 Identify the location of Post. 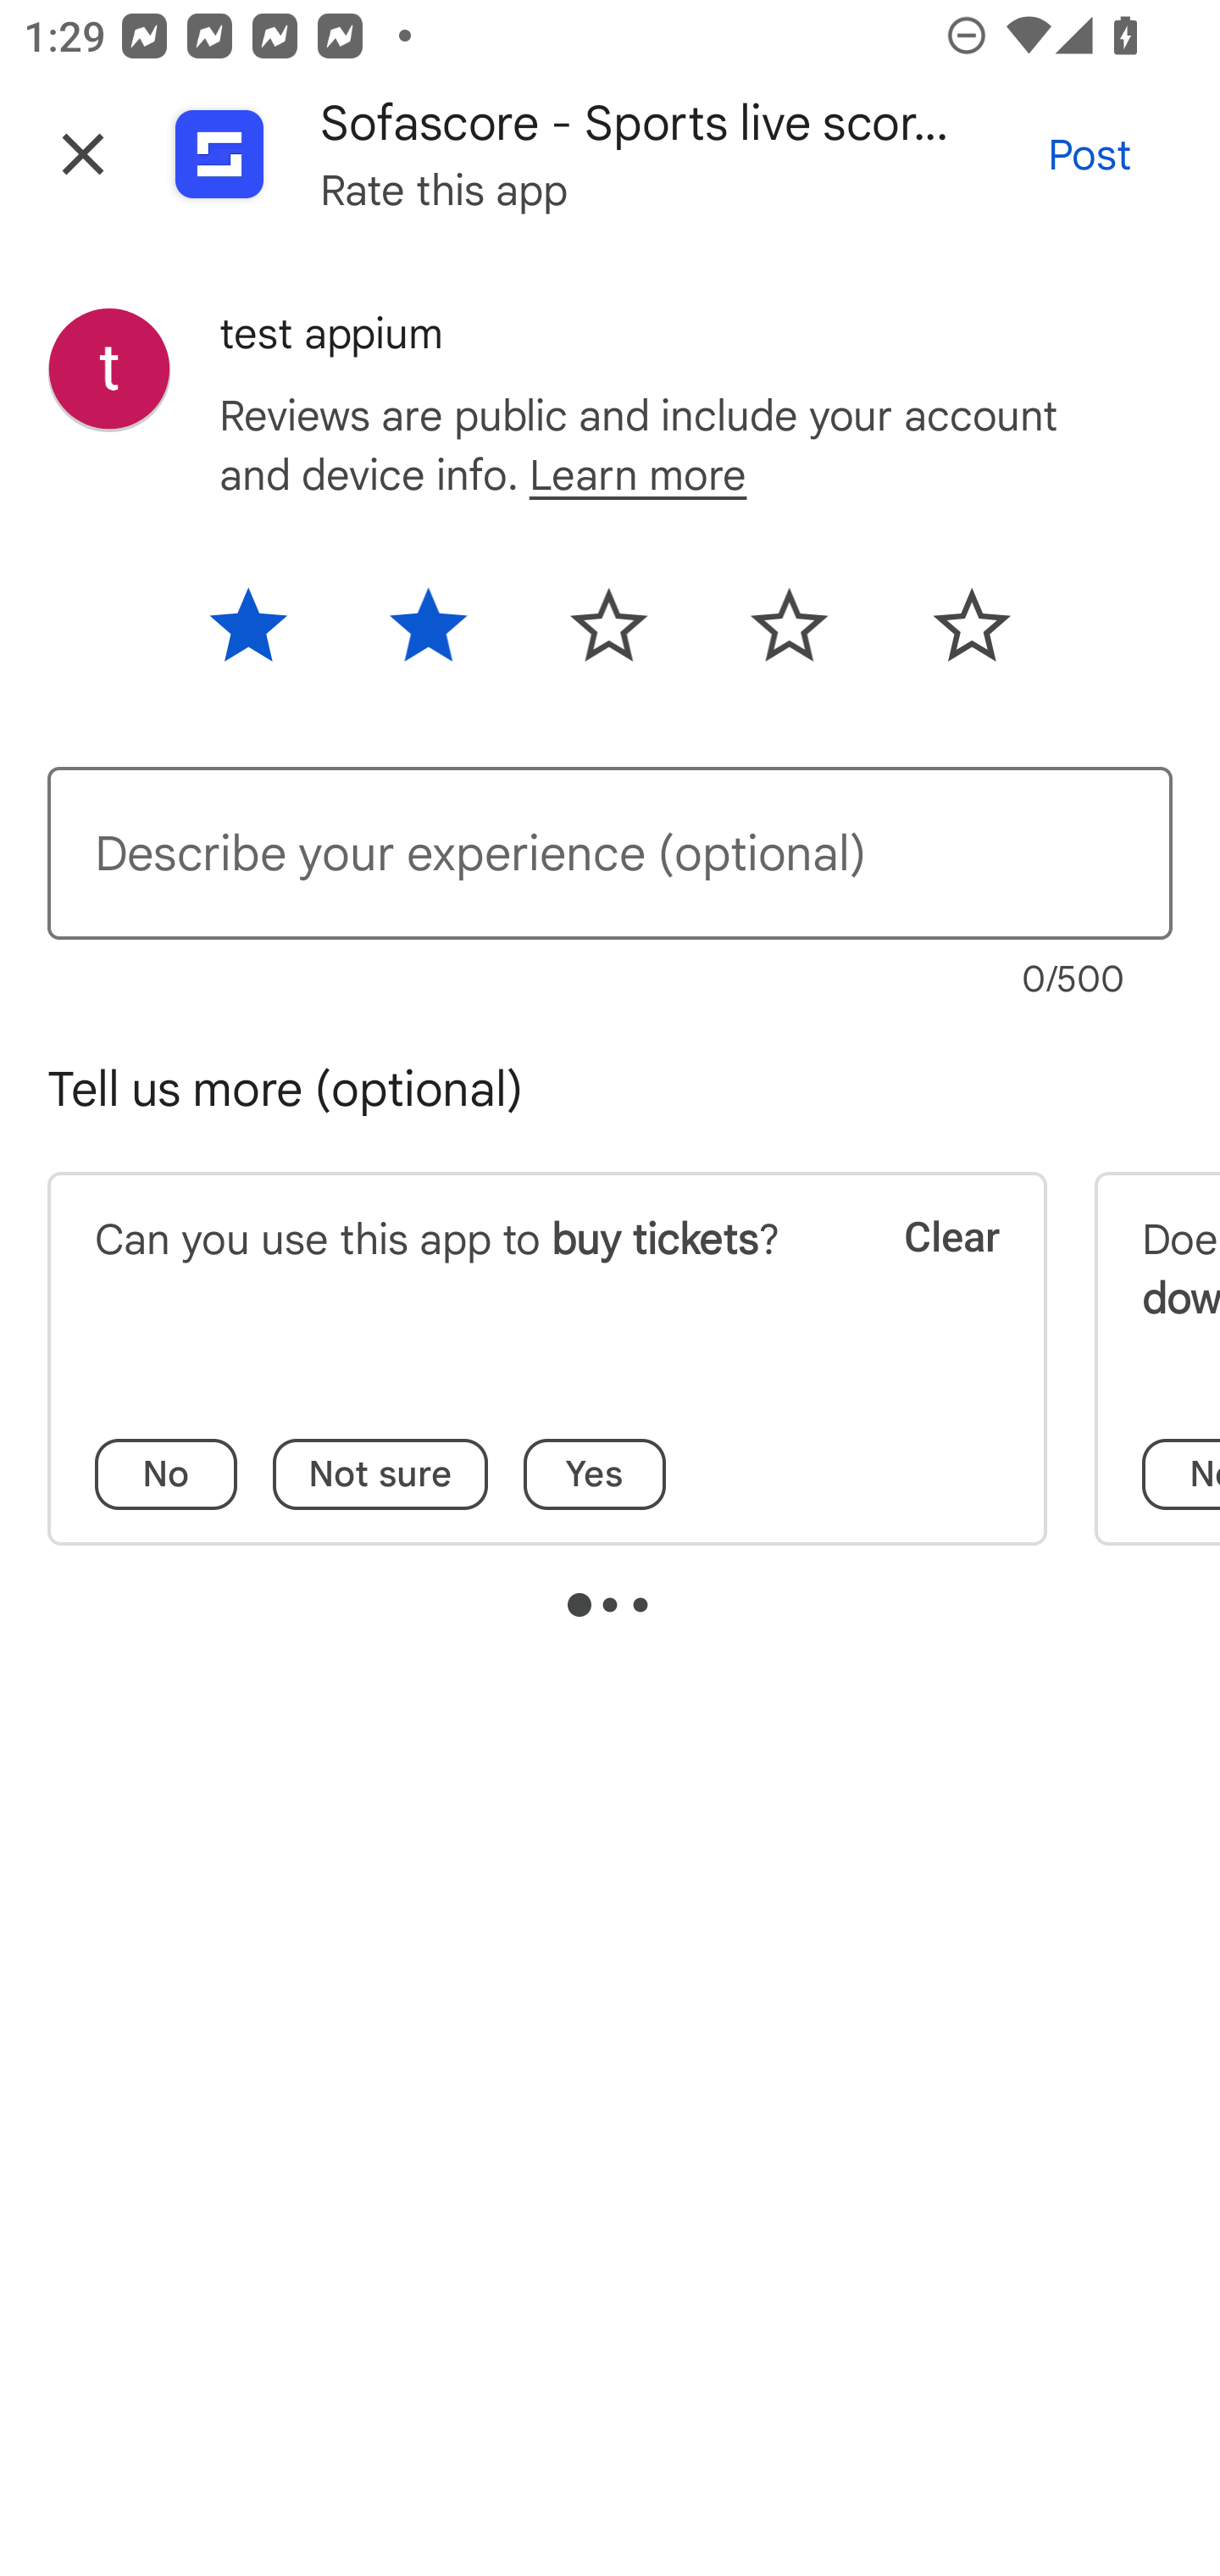
(1090, 154).